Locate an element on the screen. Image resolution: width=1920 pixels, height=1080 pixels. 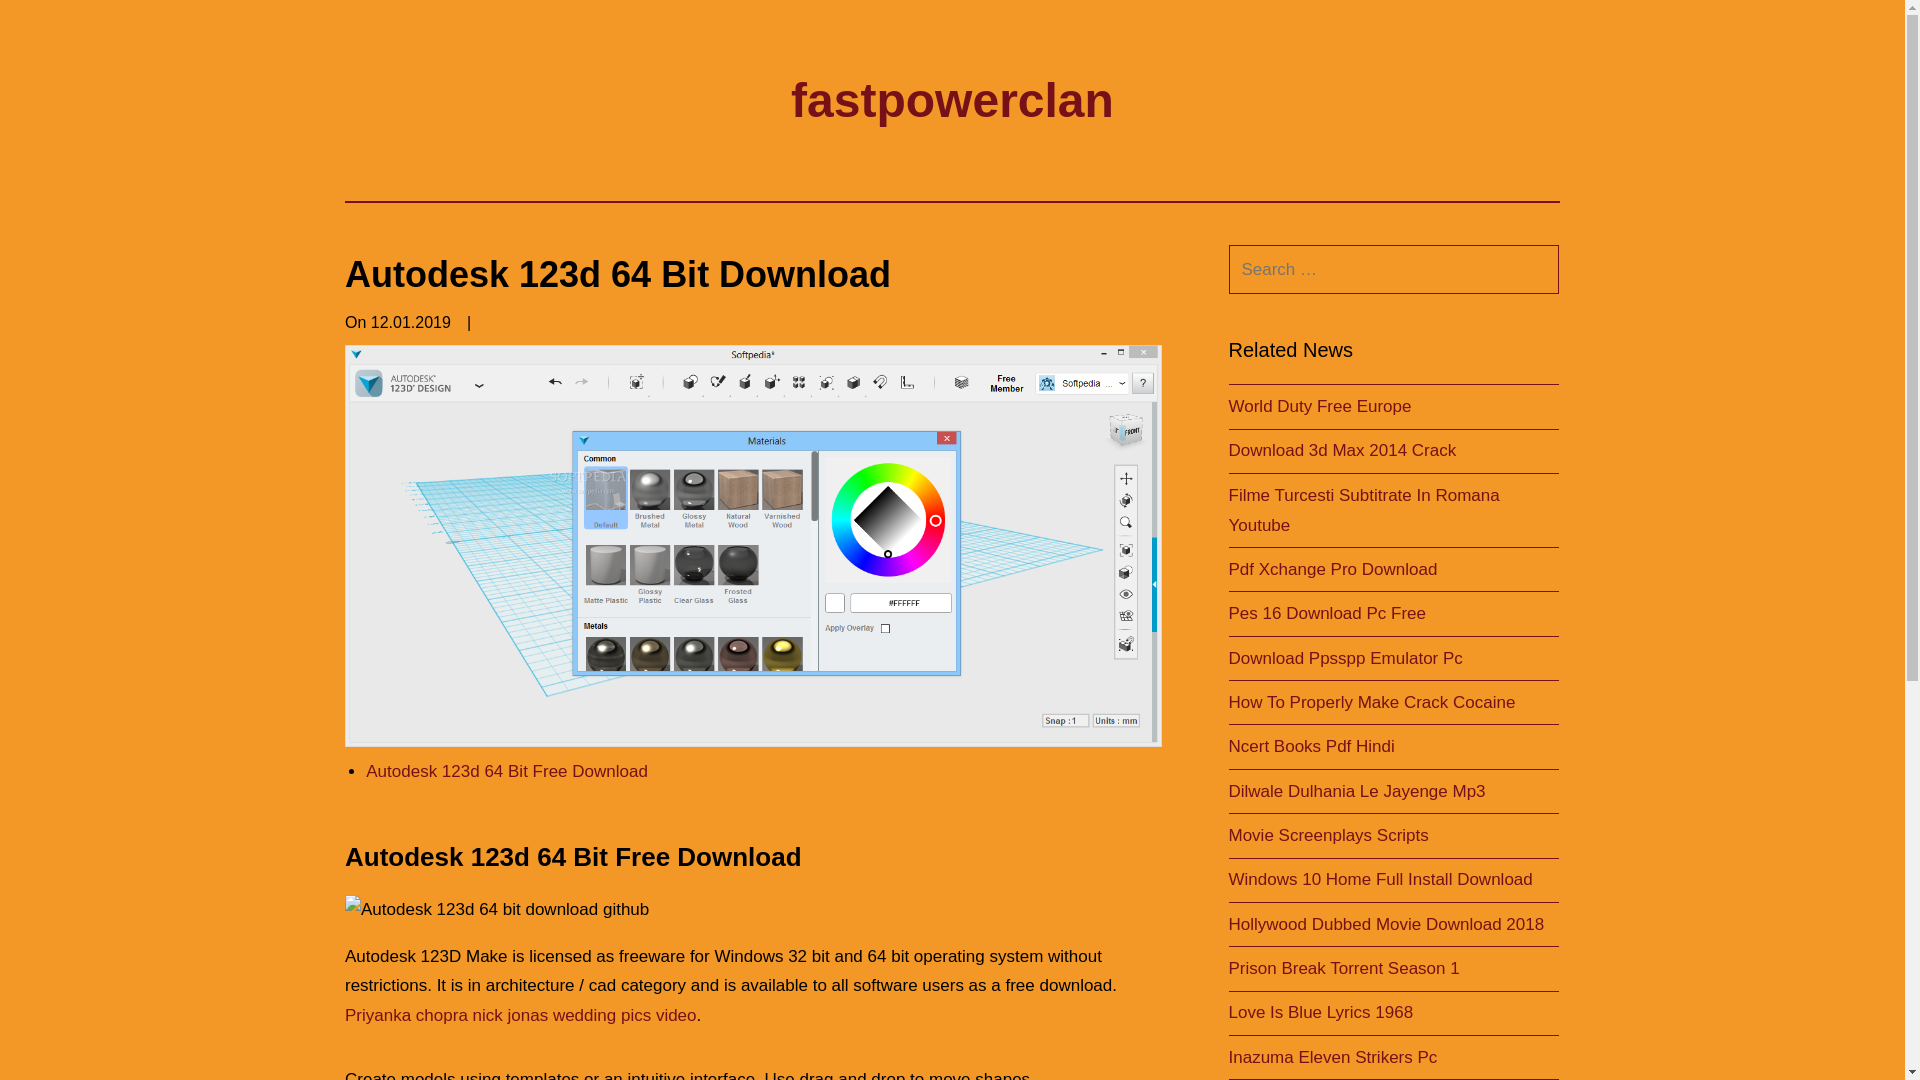
Hollywood Dubbed Movie Download 2018 is located at coordinates (1386, 924).